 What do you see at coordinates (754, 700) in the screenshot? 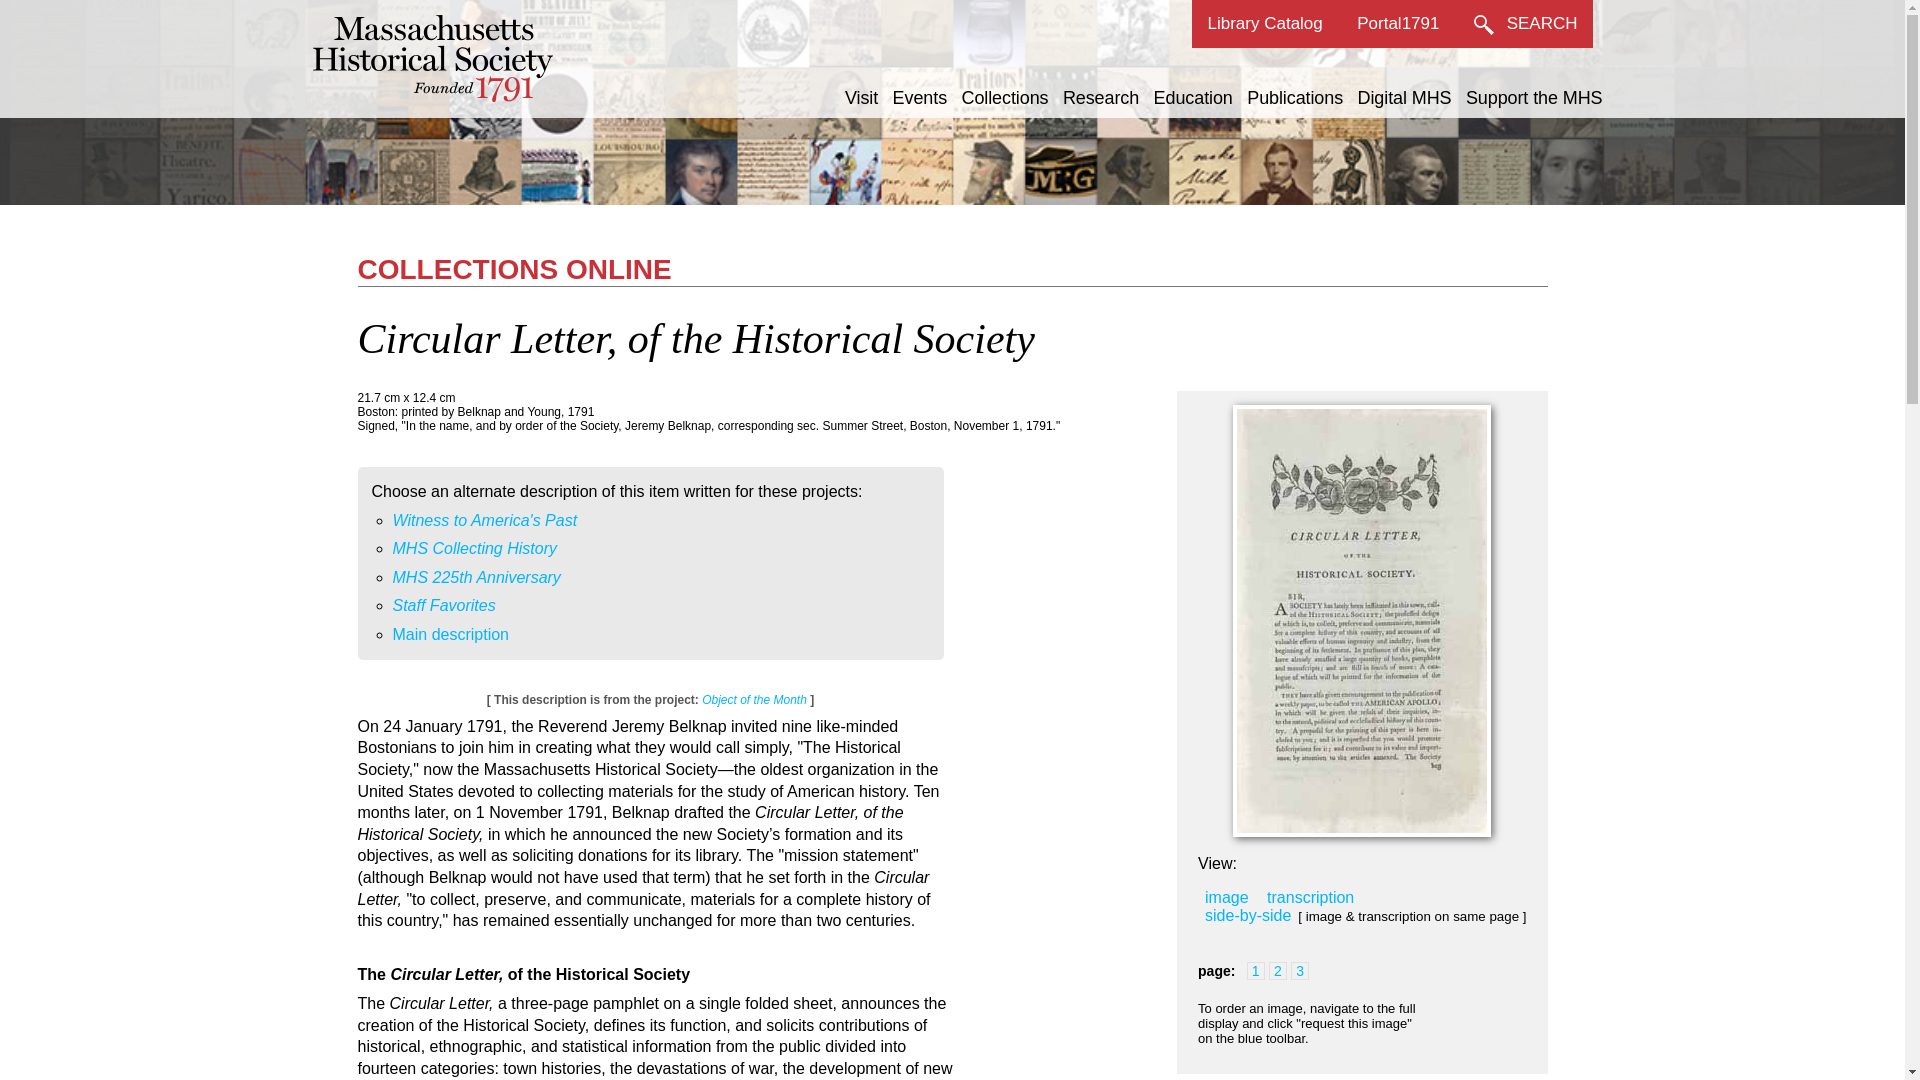
I see `Object of the Month` at bounding box center [754, 700].